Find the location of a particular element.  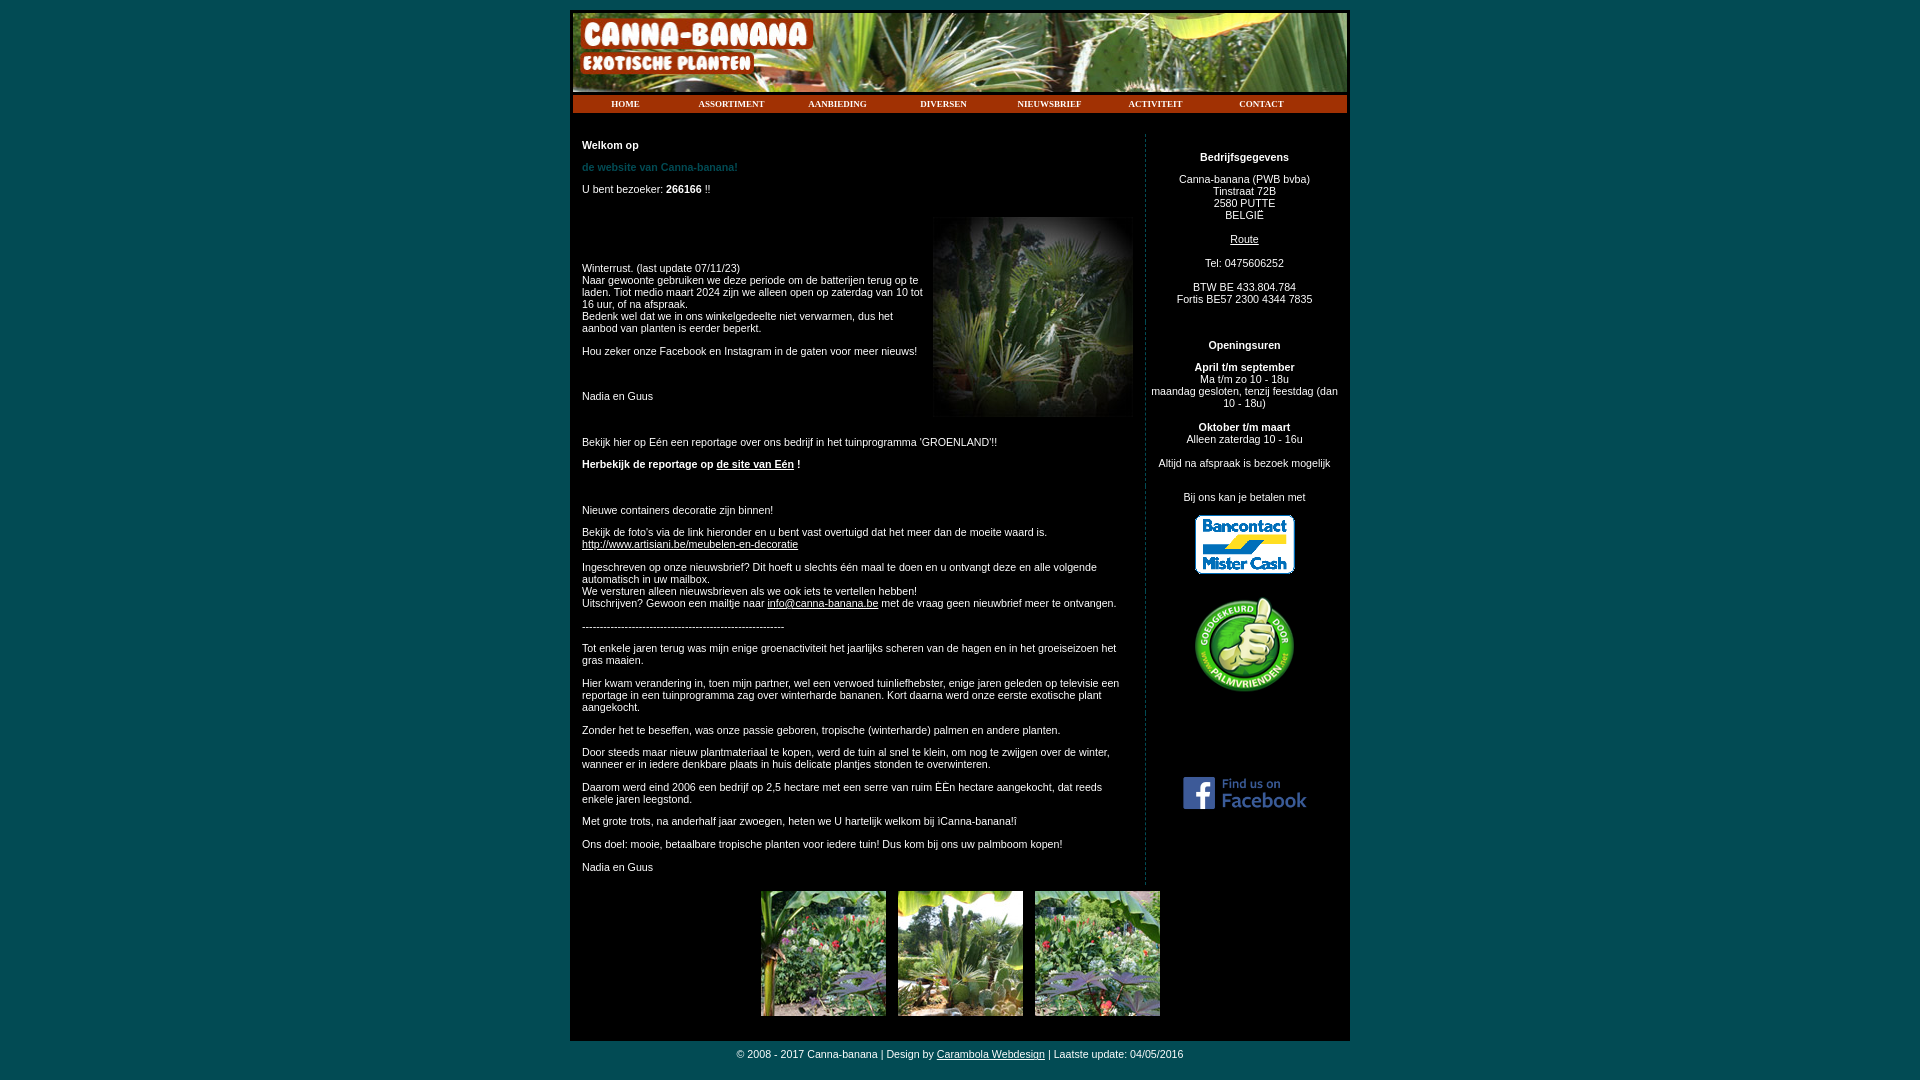

Route is located at coordinates (1244, 239).